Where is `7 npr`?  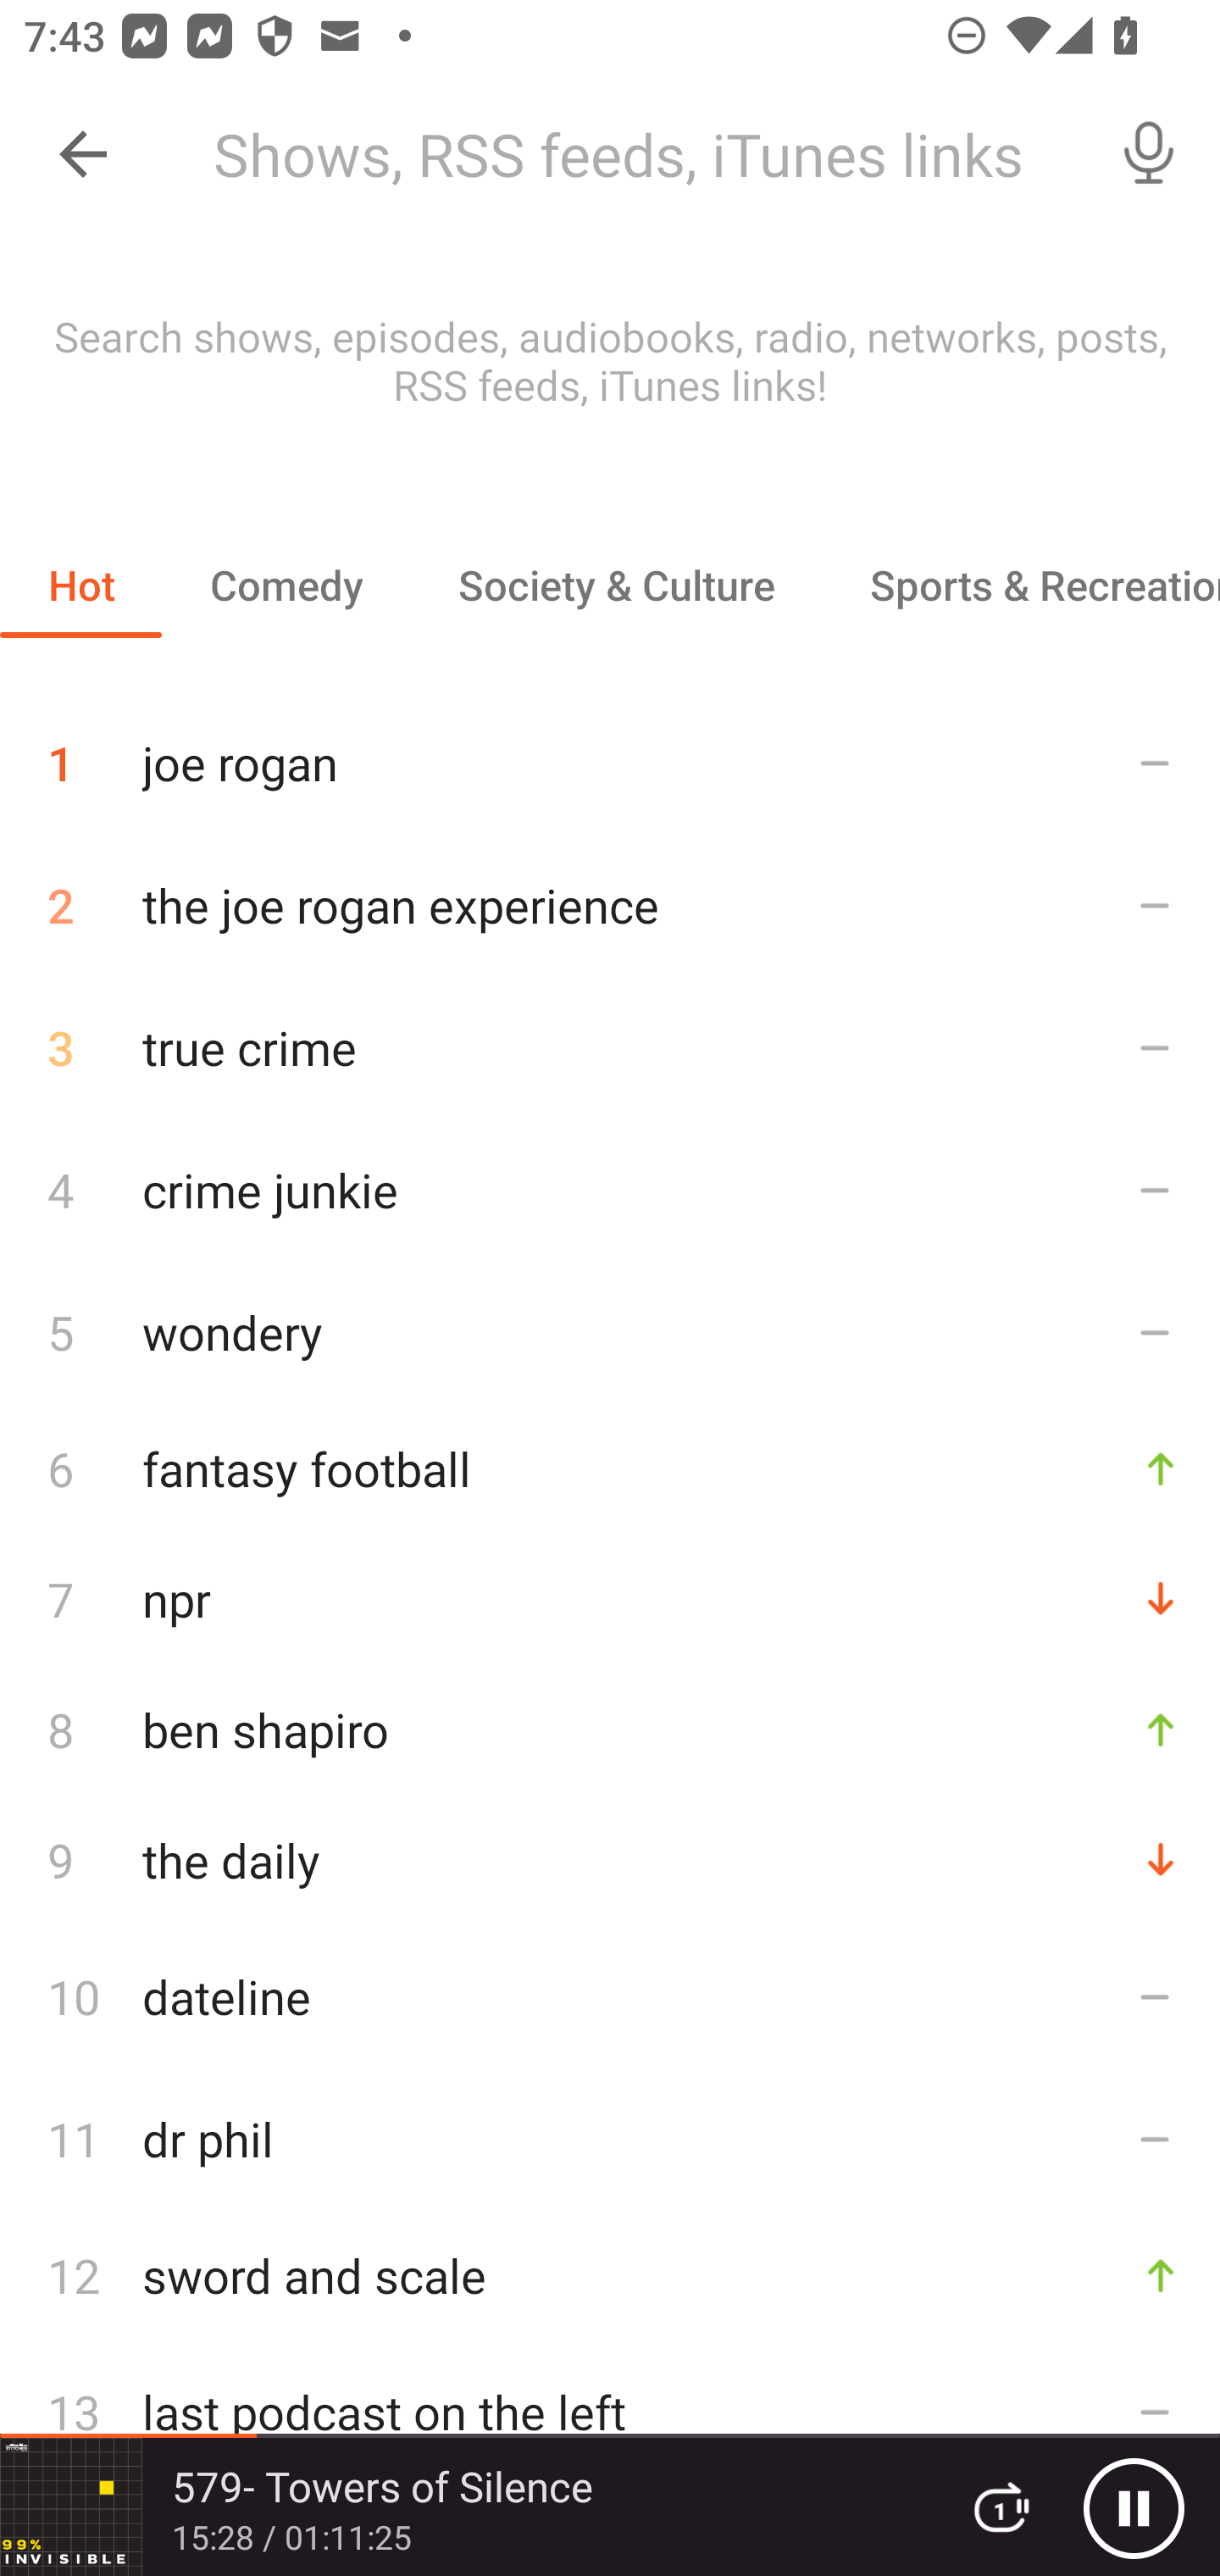
7 npr is located at coordinates (610, 1598).